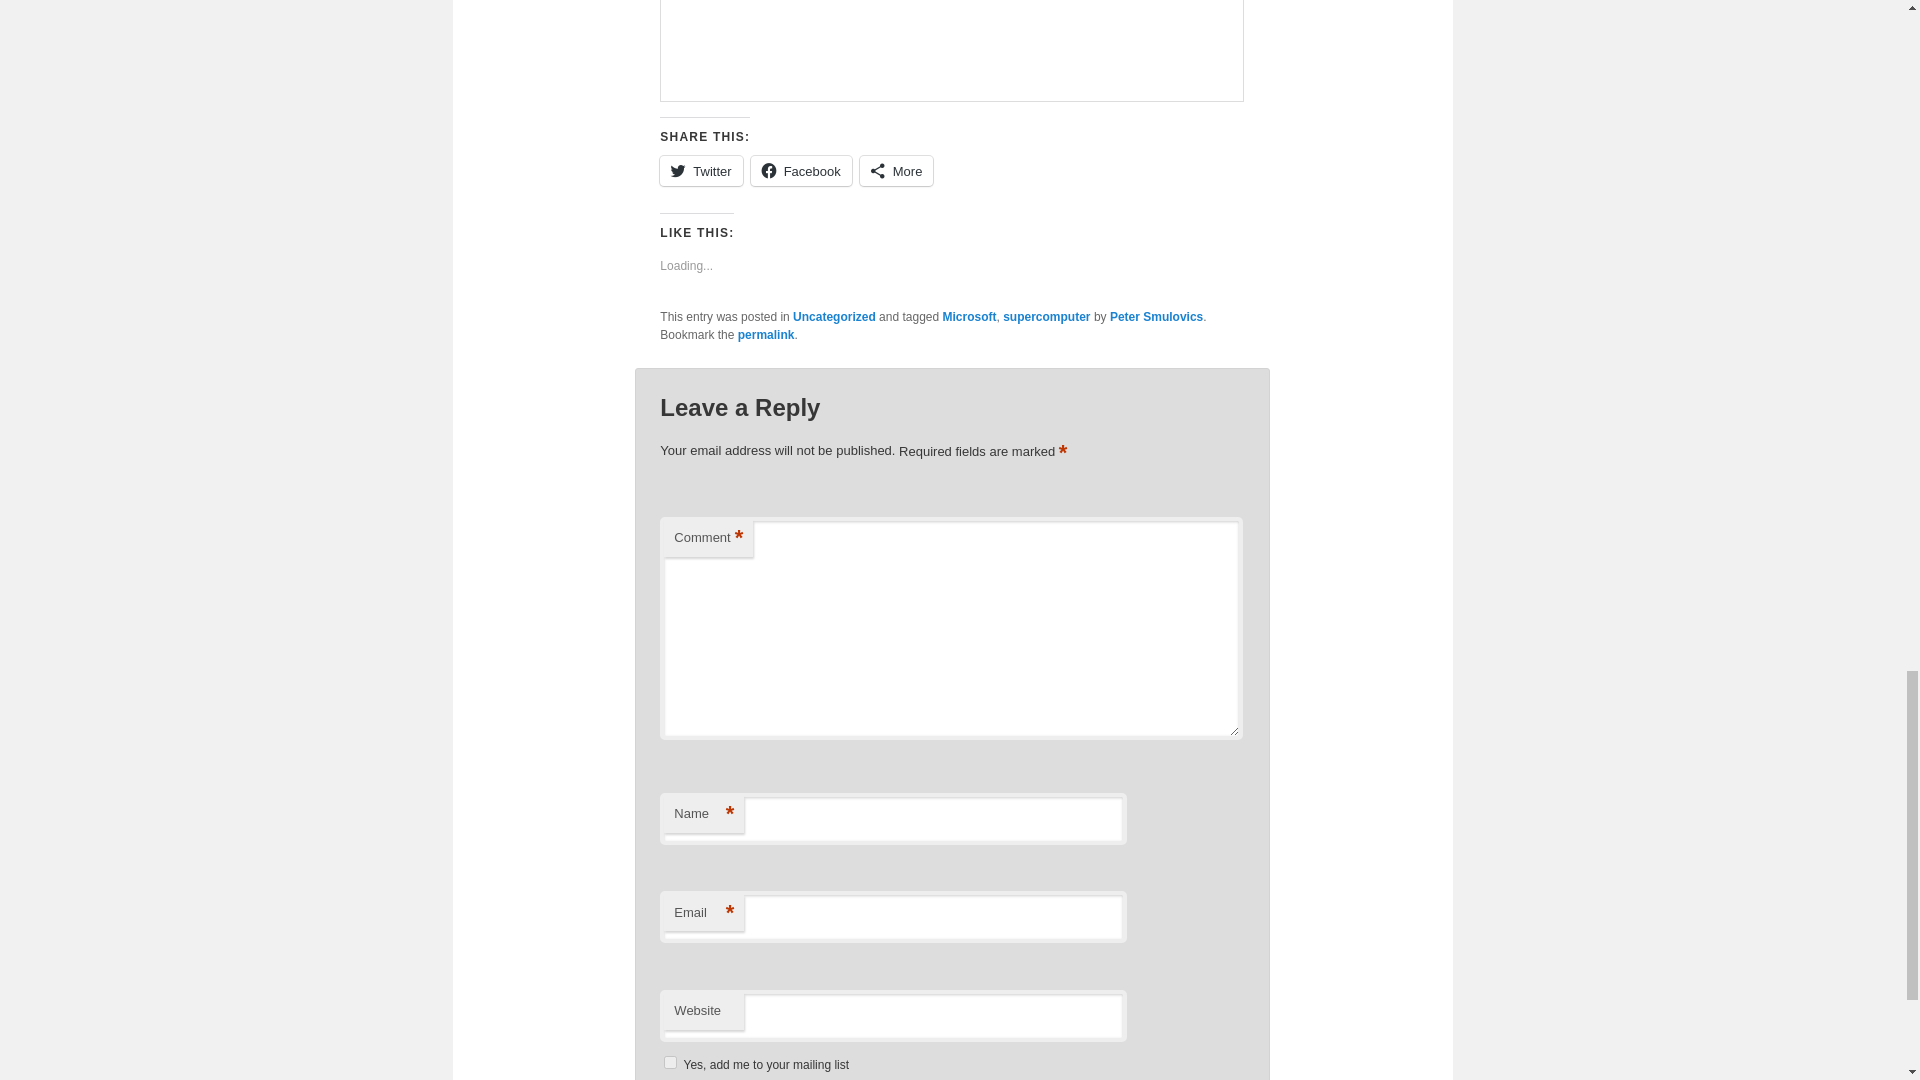 Image resolution: width=1920 pixels, height=1080 pixels. What do you see at coordinates (1046, 316) in the screenshot?
I see `supercomputer` at bounding box center [1046, 316].